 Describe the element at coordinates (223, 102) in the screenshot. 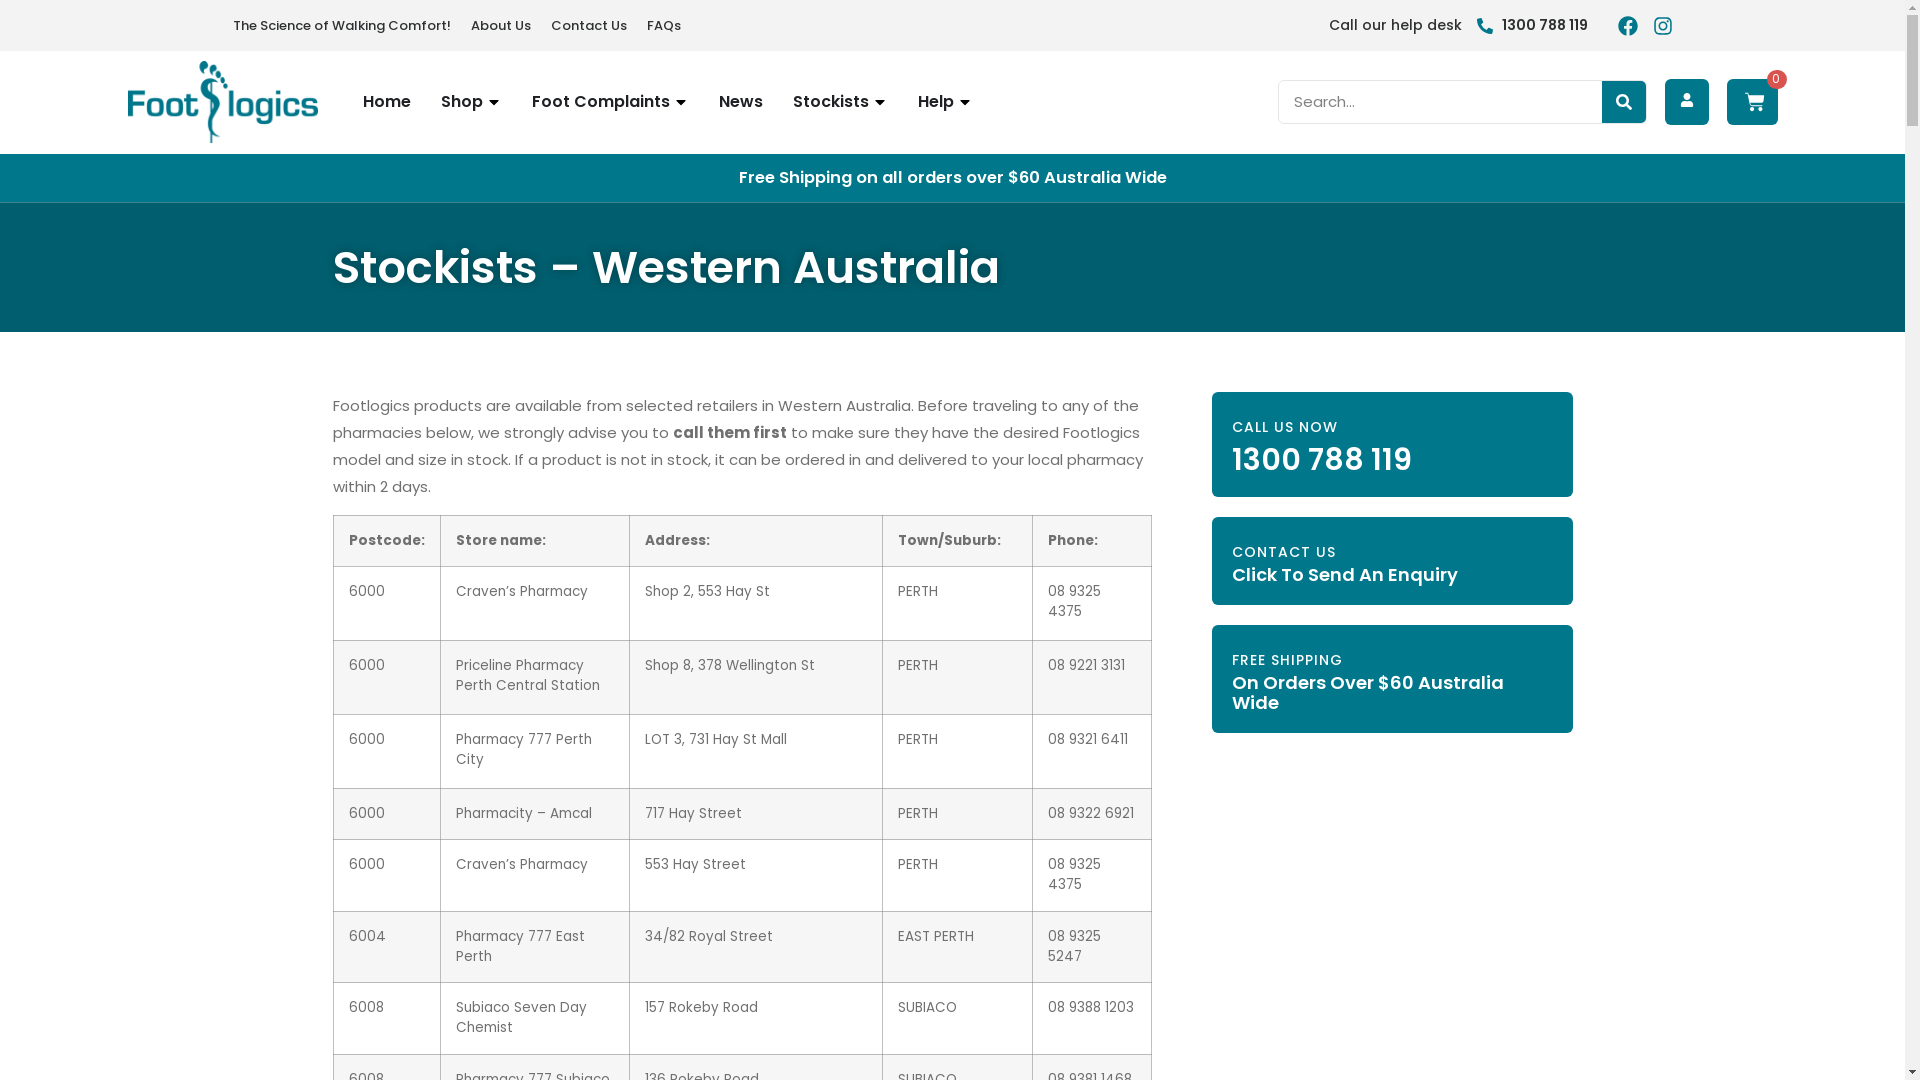

I see `FL-logo-NEW` at that location.